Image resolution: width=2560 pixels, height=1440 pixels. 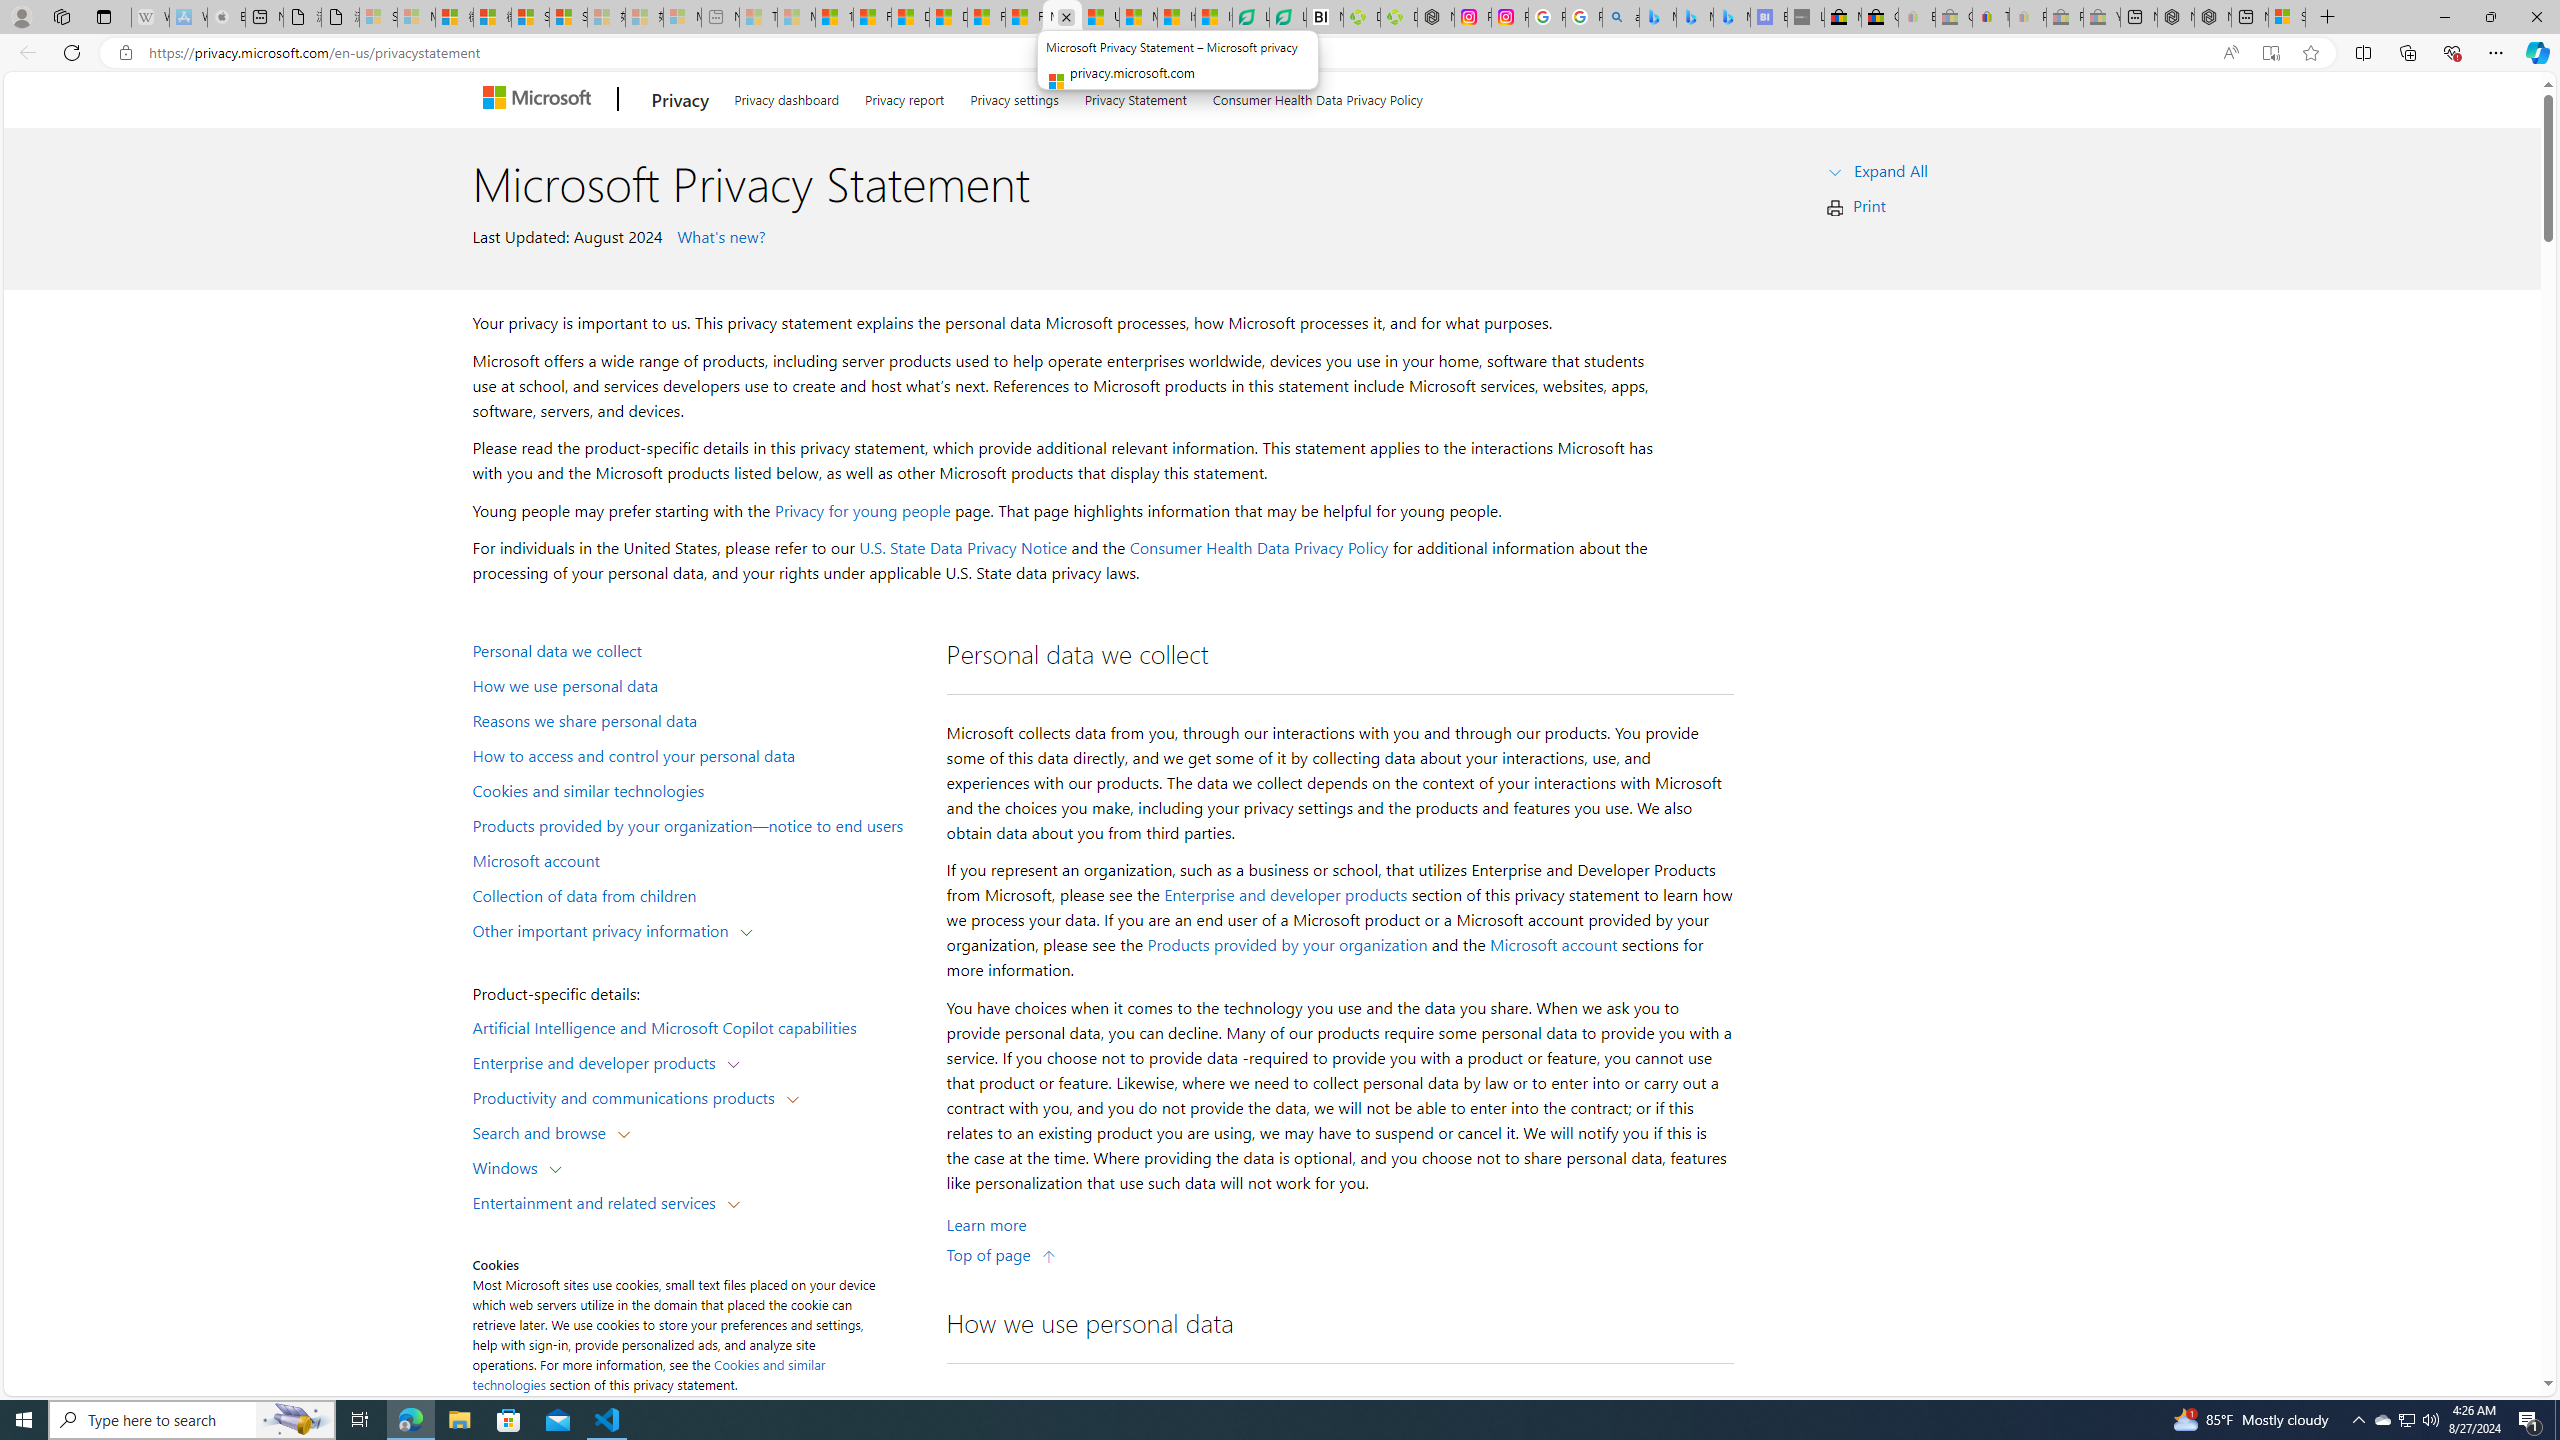 What do you see at coordinates (2064, 17) in the screenshot?
I see `Press Room - eBay Inc. - Sleeping` at bounding box center [2064, 17].